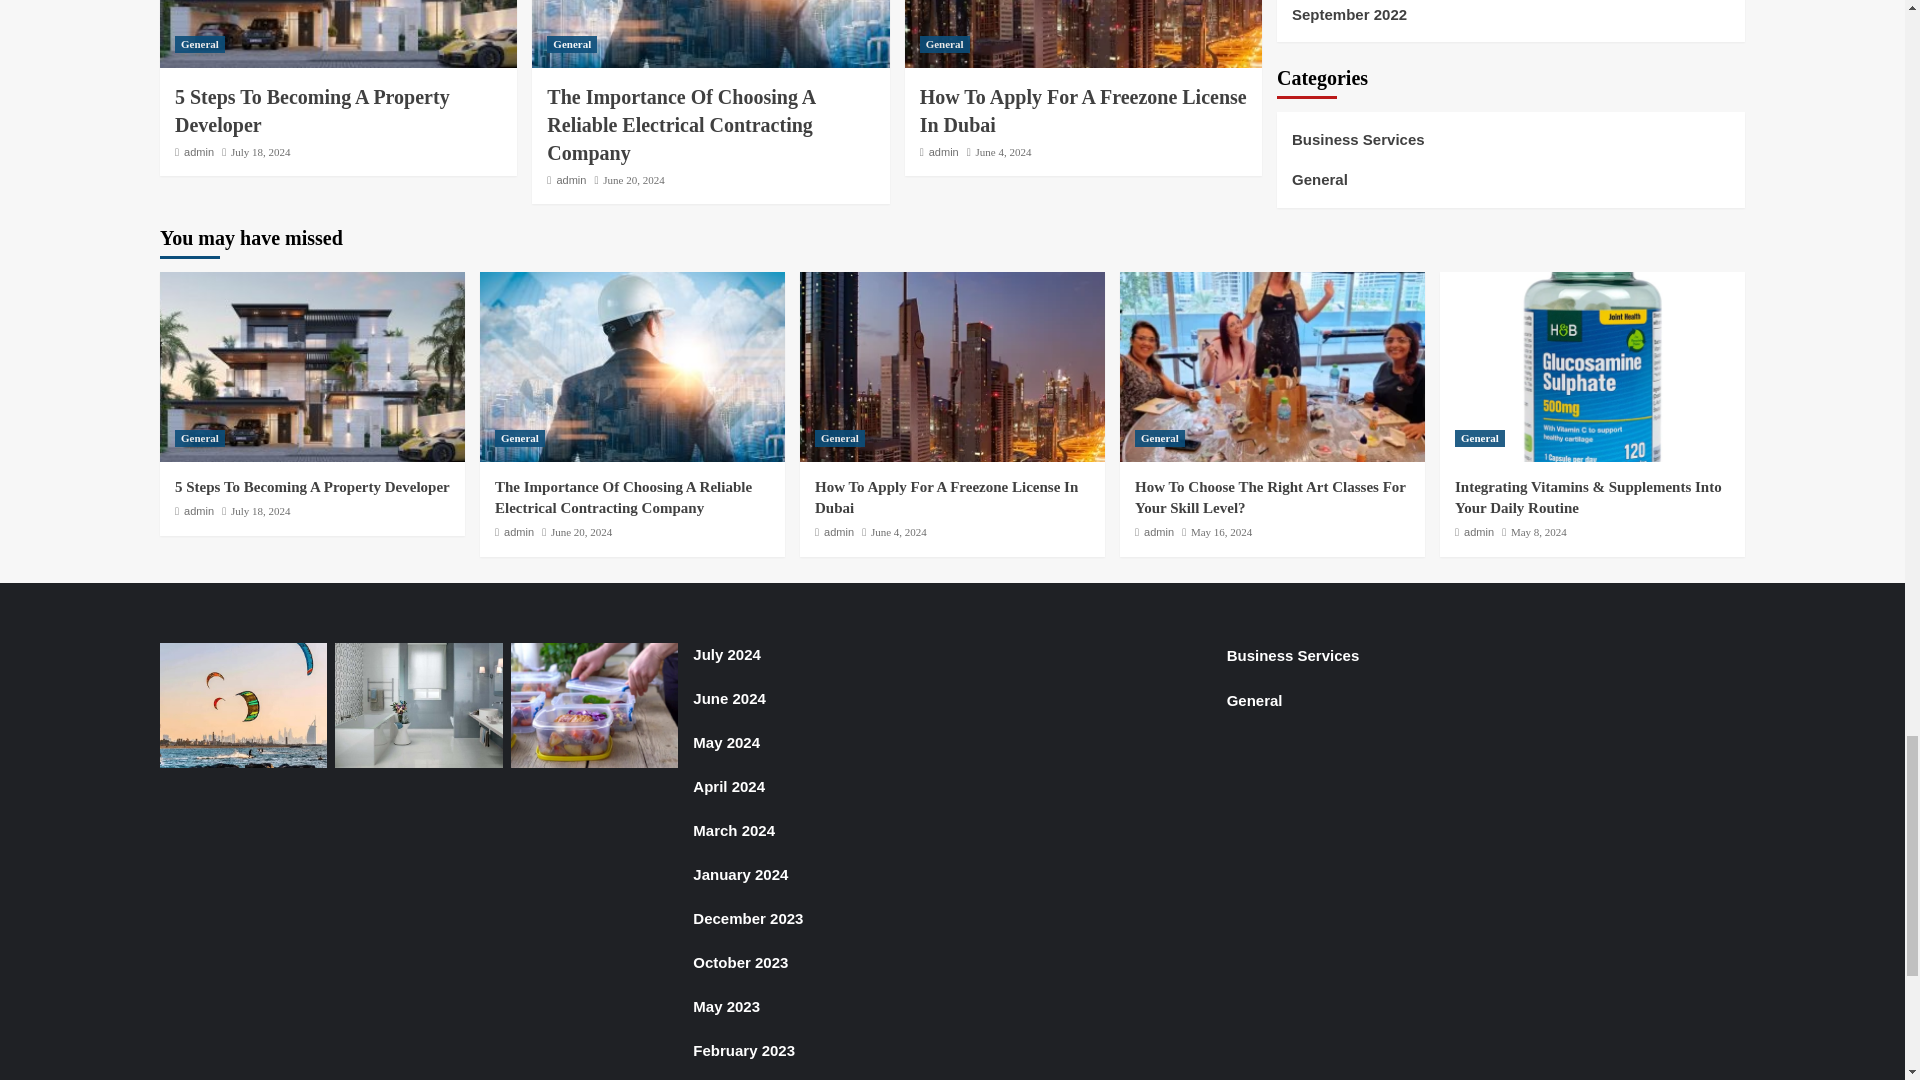 Image resolution: width=1920 pixels, height=1080 pixels. What do you see at coordinates (572, 44) in the screenshot?
I see `General` at bounding box center [572, 44].